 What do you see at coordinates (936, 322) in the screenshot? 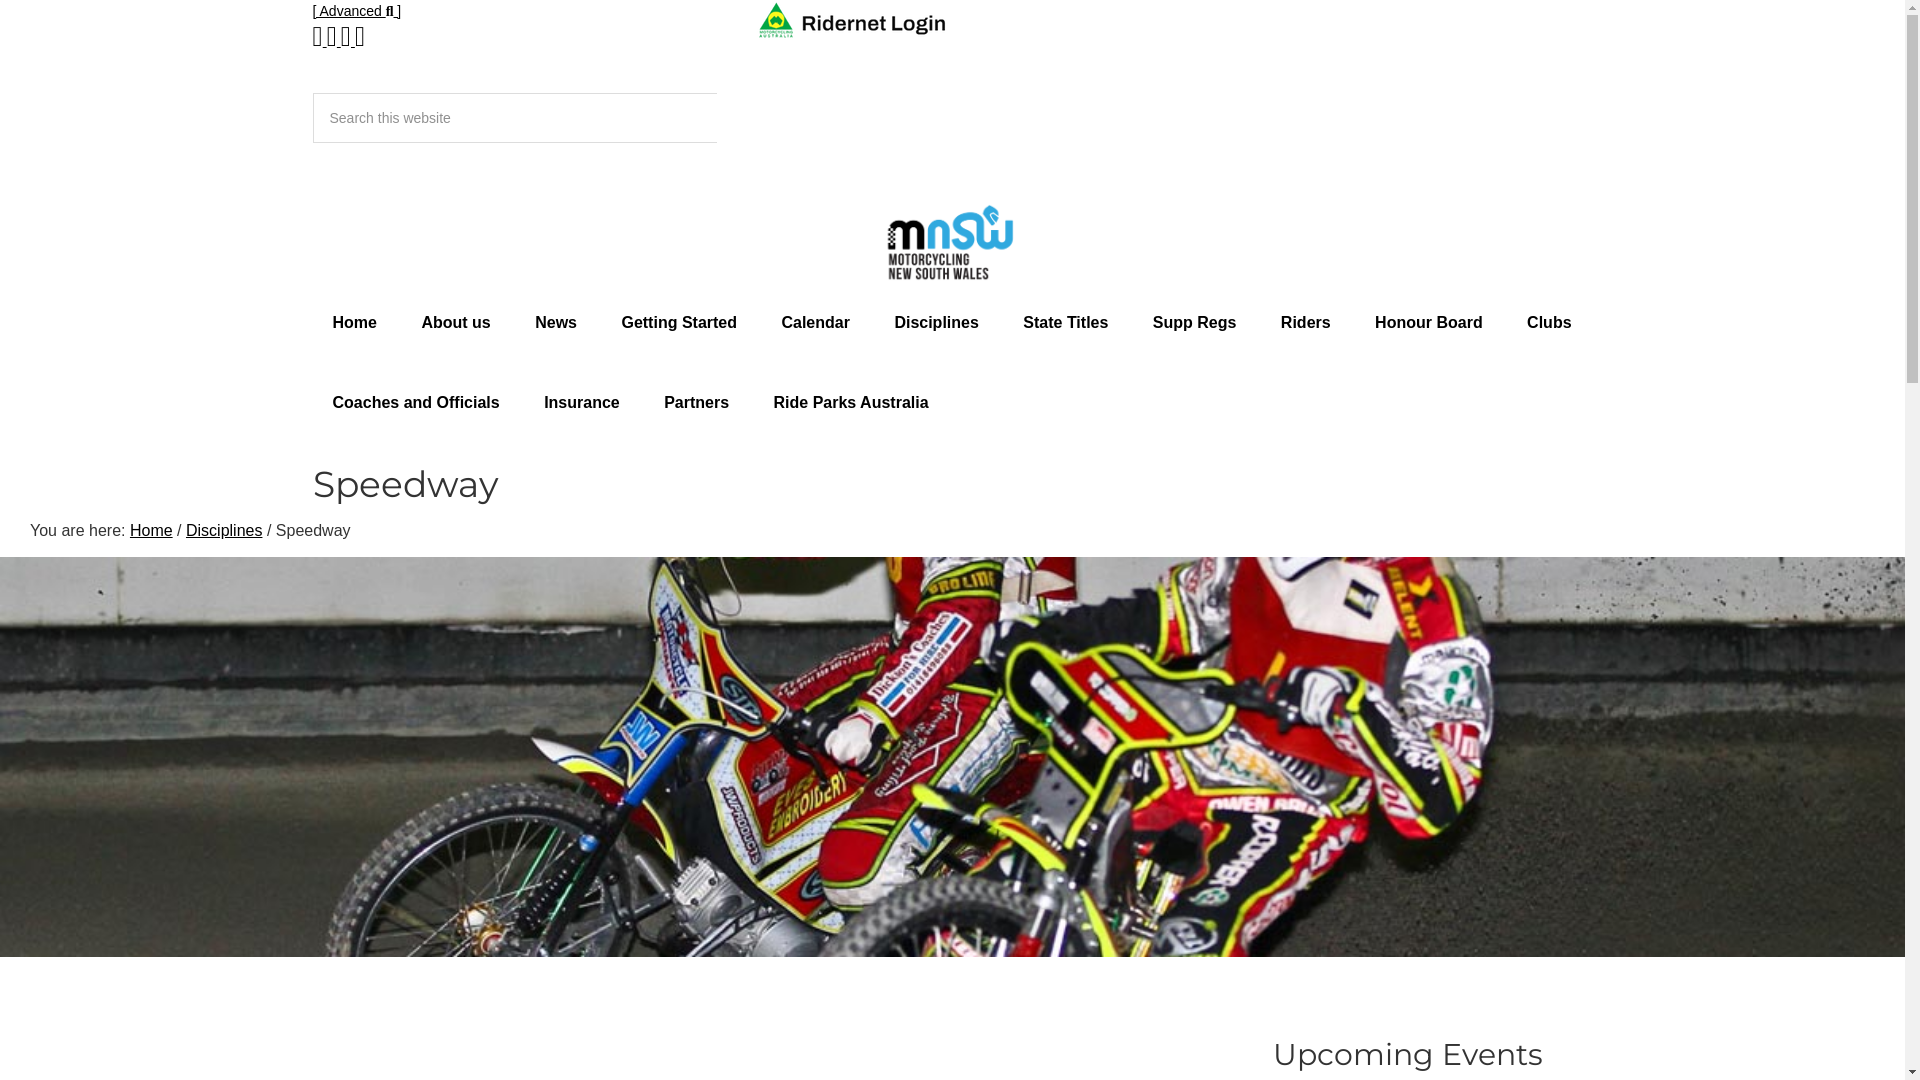
I see `Disciplines` at bounding box center [936, 322].